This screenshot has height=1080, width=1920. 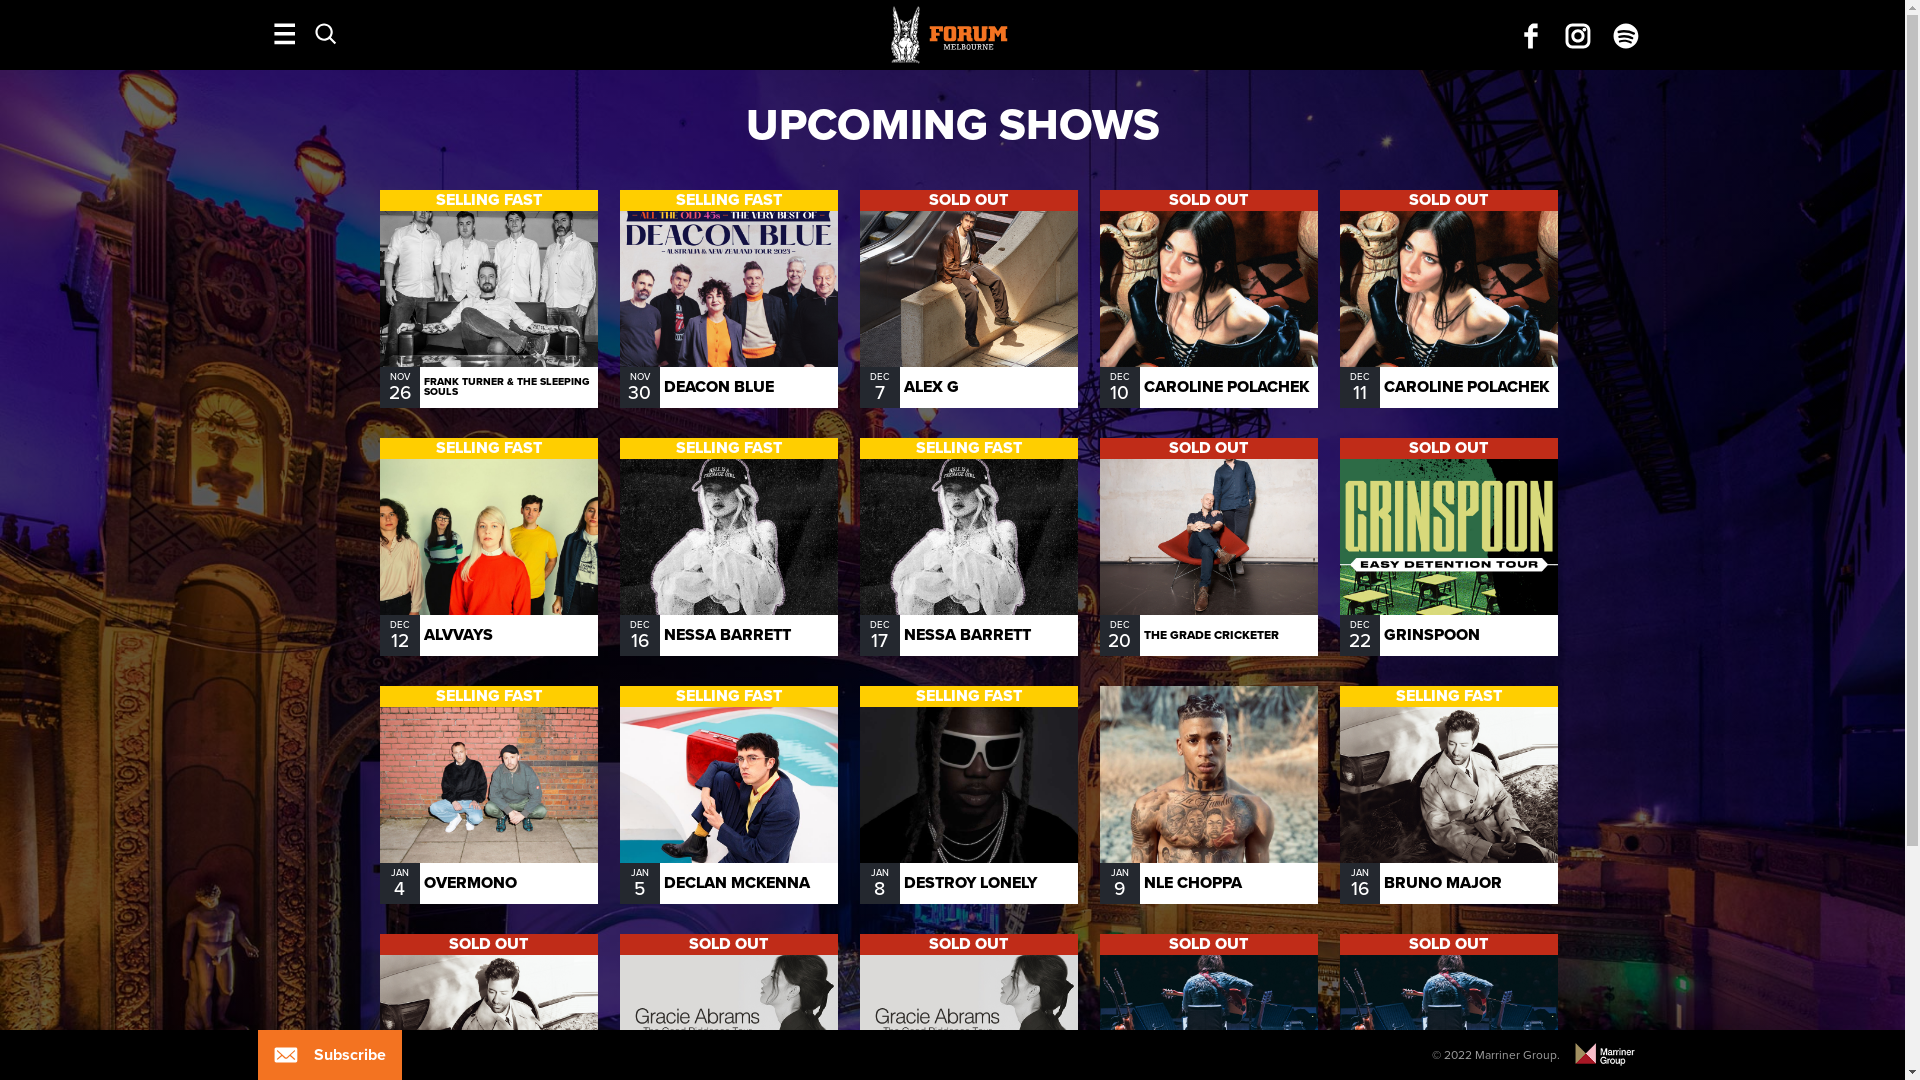 I want to click on Follow Forum Melbourne on Spotify, so click(x=1626, y=36).